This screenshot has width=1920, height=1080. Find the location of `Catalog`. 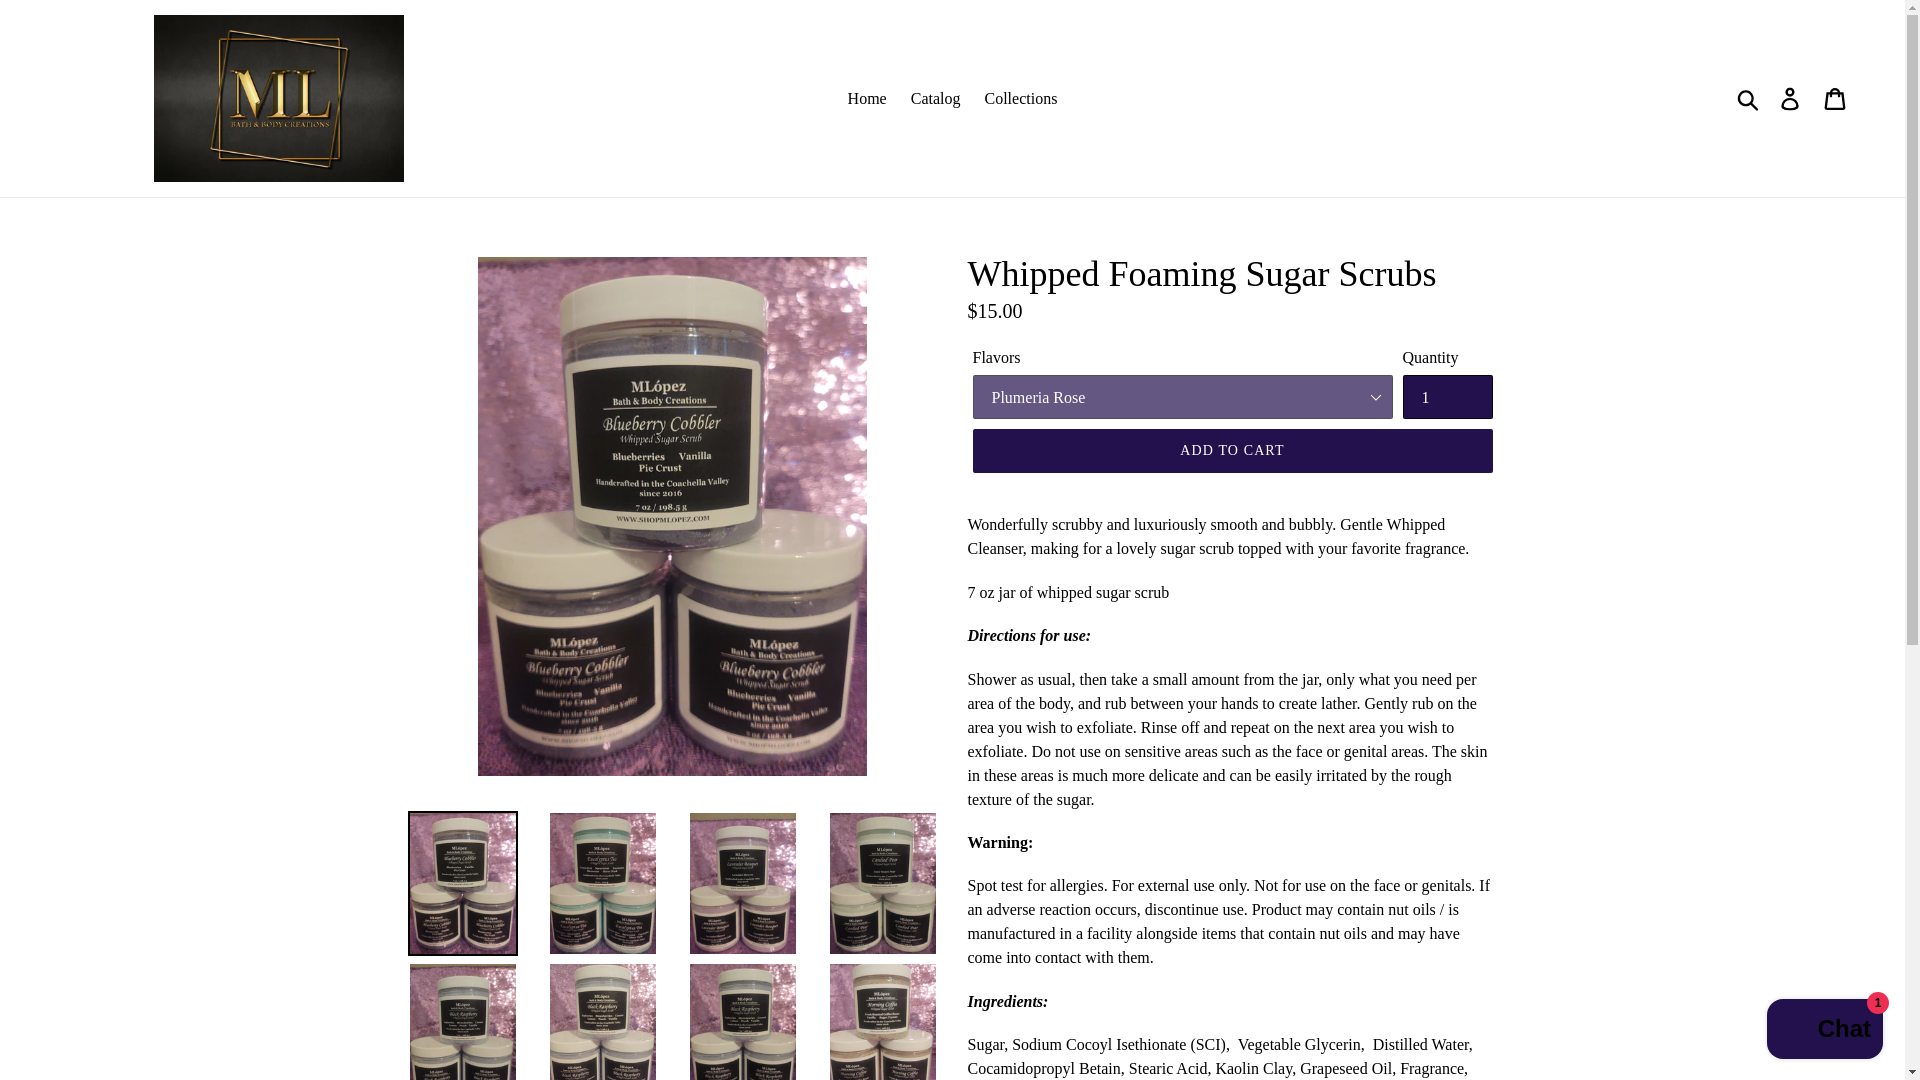

Catalog is located at coordinates (936, 99).